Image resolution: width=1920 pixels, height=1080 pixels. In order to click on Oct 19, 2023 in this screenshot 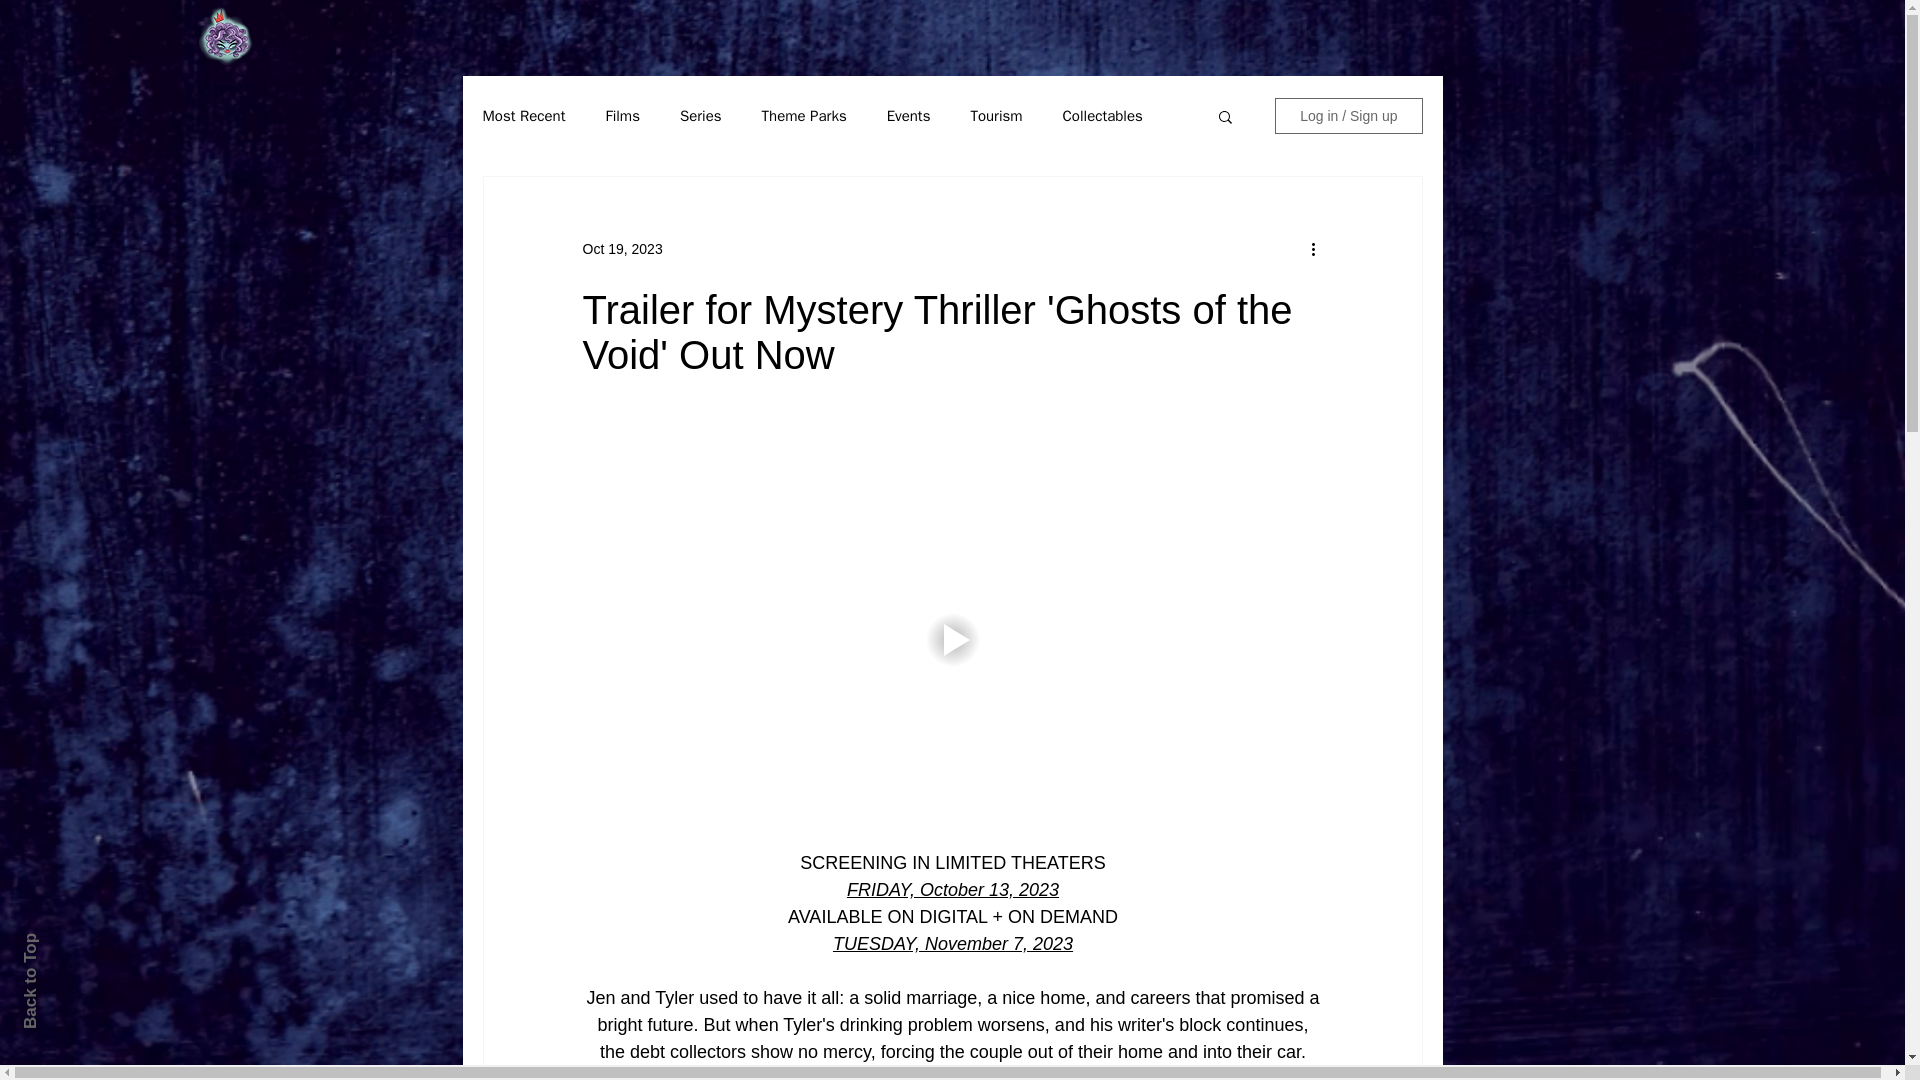, I will do `click(622, 247)`.